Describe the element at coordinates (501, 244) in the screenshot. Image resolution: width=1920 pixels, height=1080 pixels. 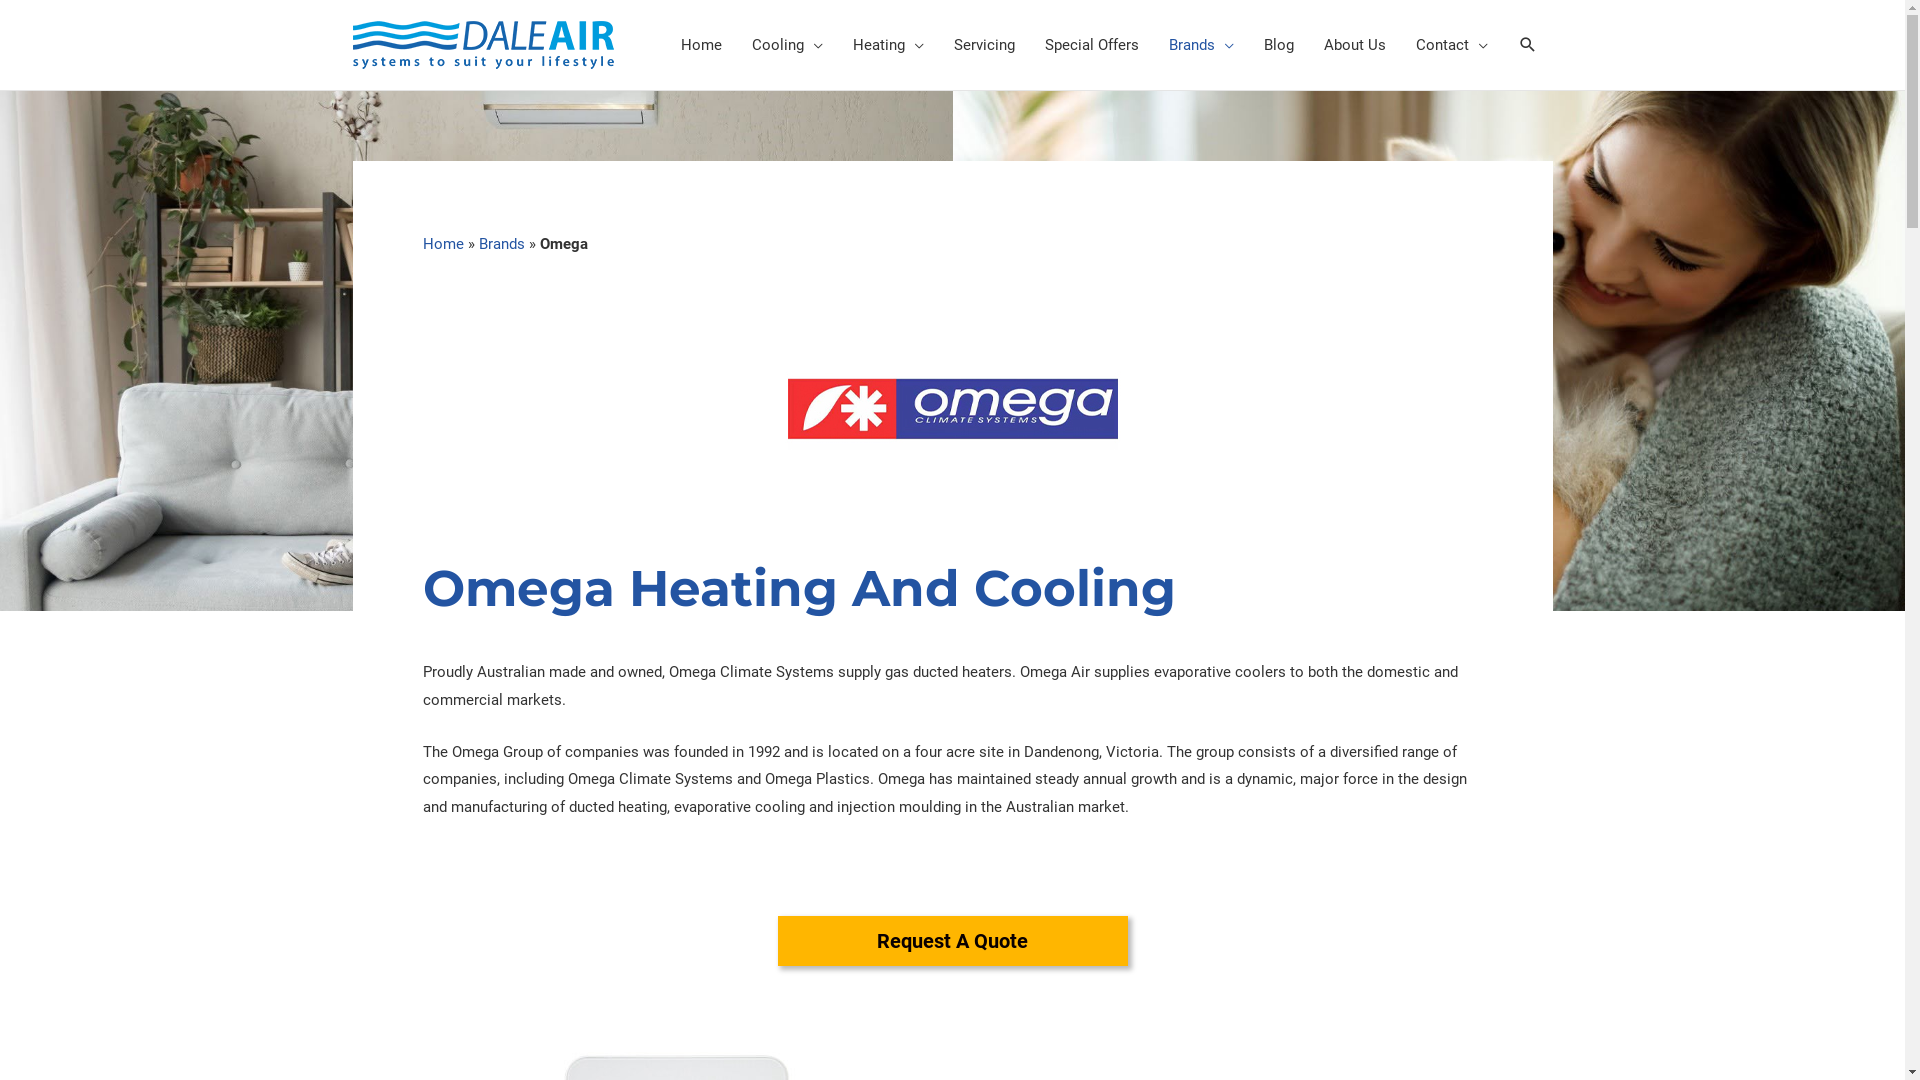
I see `Brands` at that location.